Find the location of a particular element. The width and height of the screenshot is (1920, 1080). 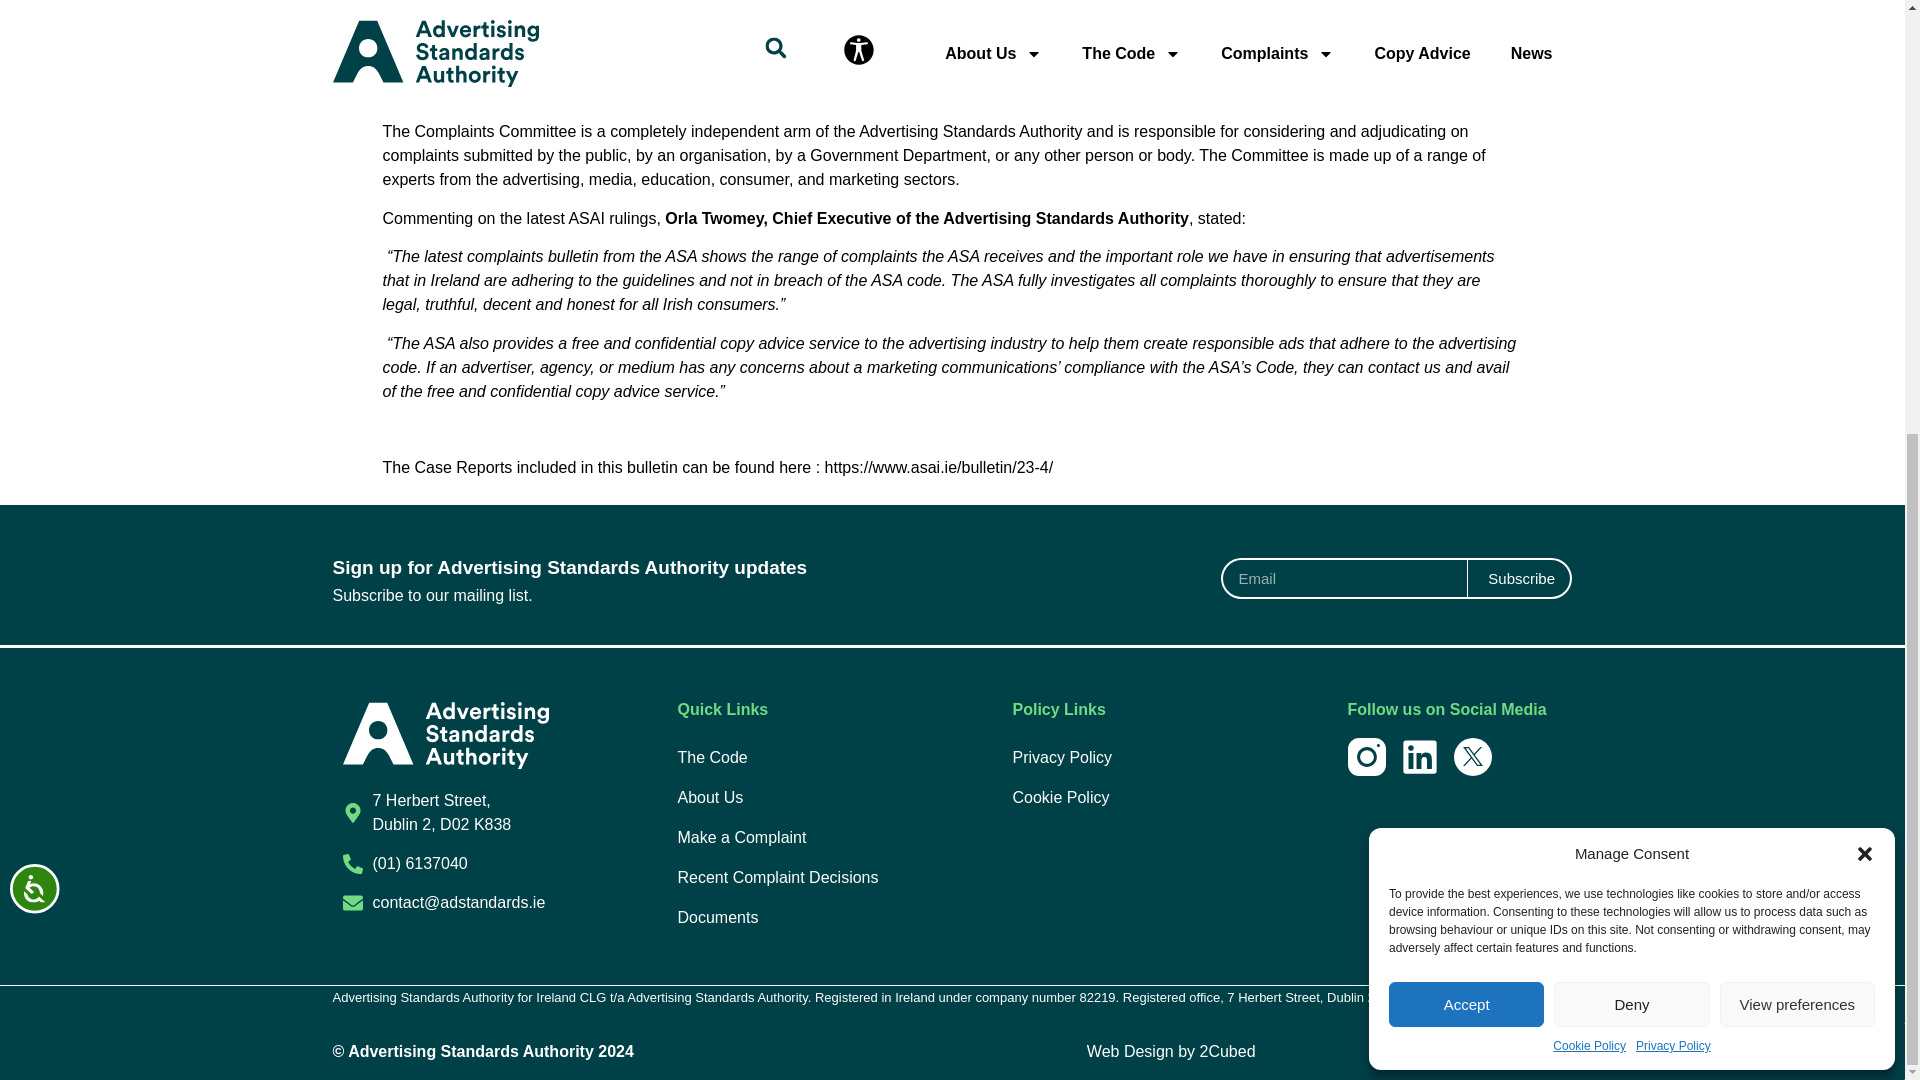

Cookie Policy is located at coordinates (1590, 327).